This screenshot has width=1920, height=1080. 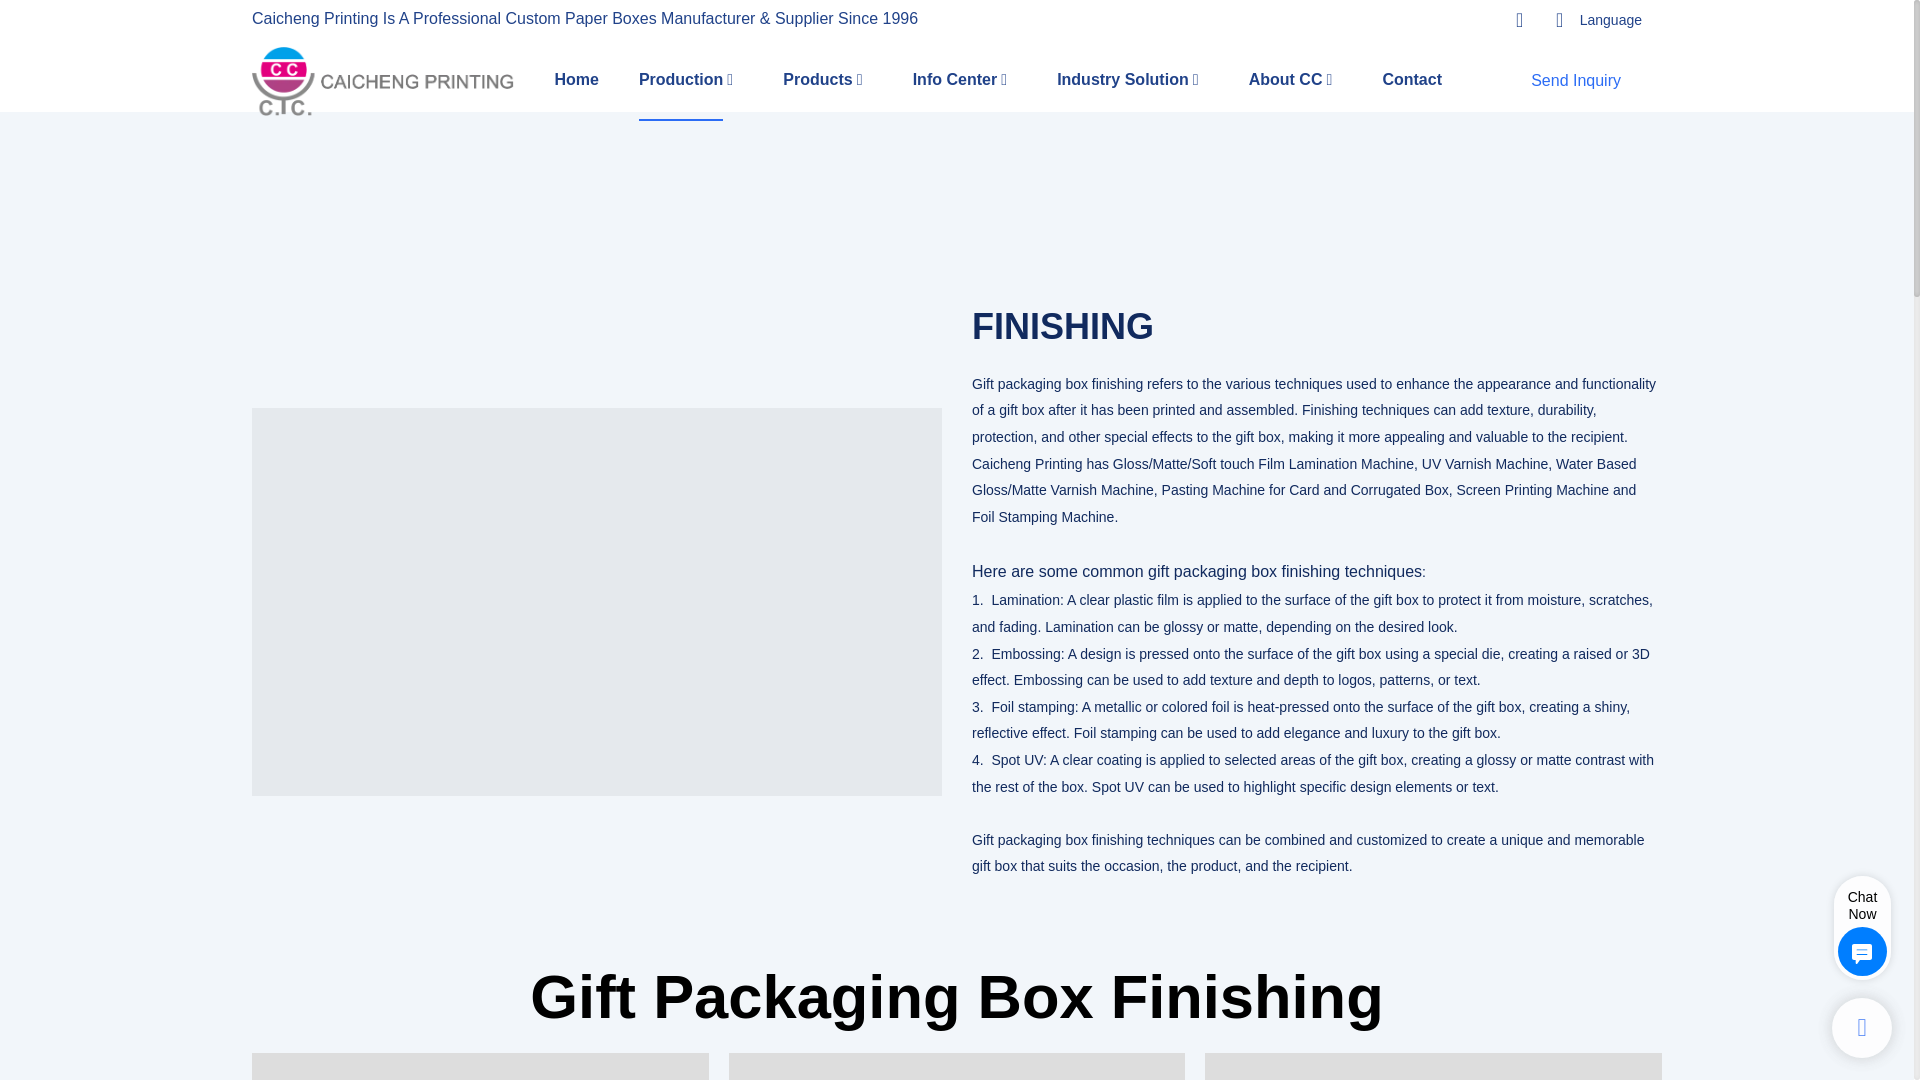 What do you see at coordinates (1429, 20) in the screenshot?
I see `instagram` at bounding box center [1429, 20].